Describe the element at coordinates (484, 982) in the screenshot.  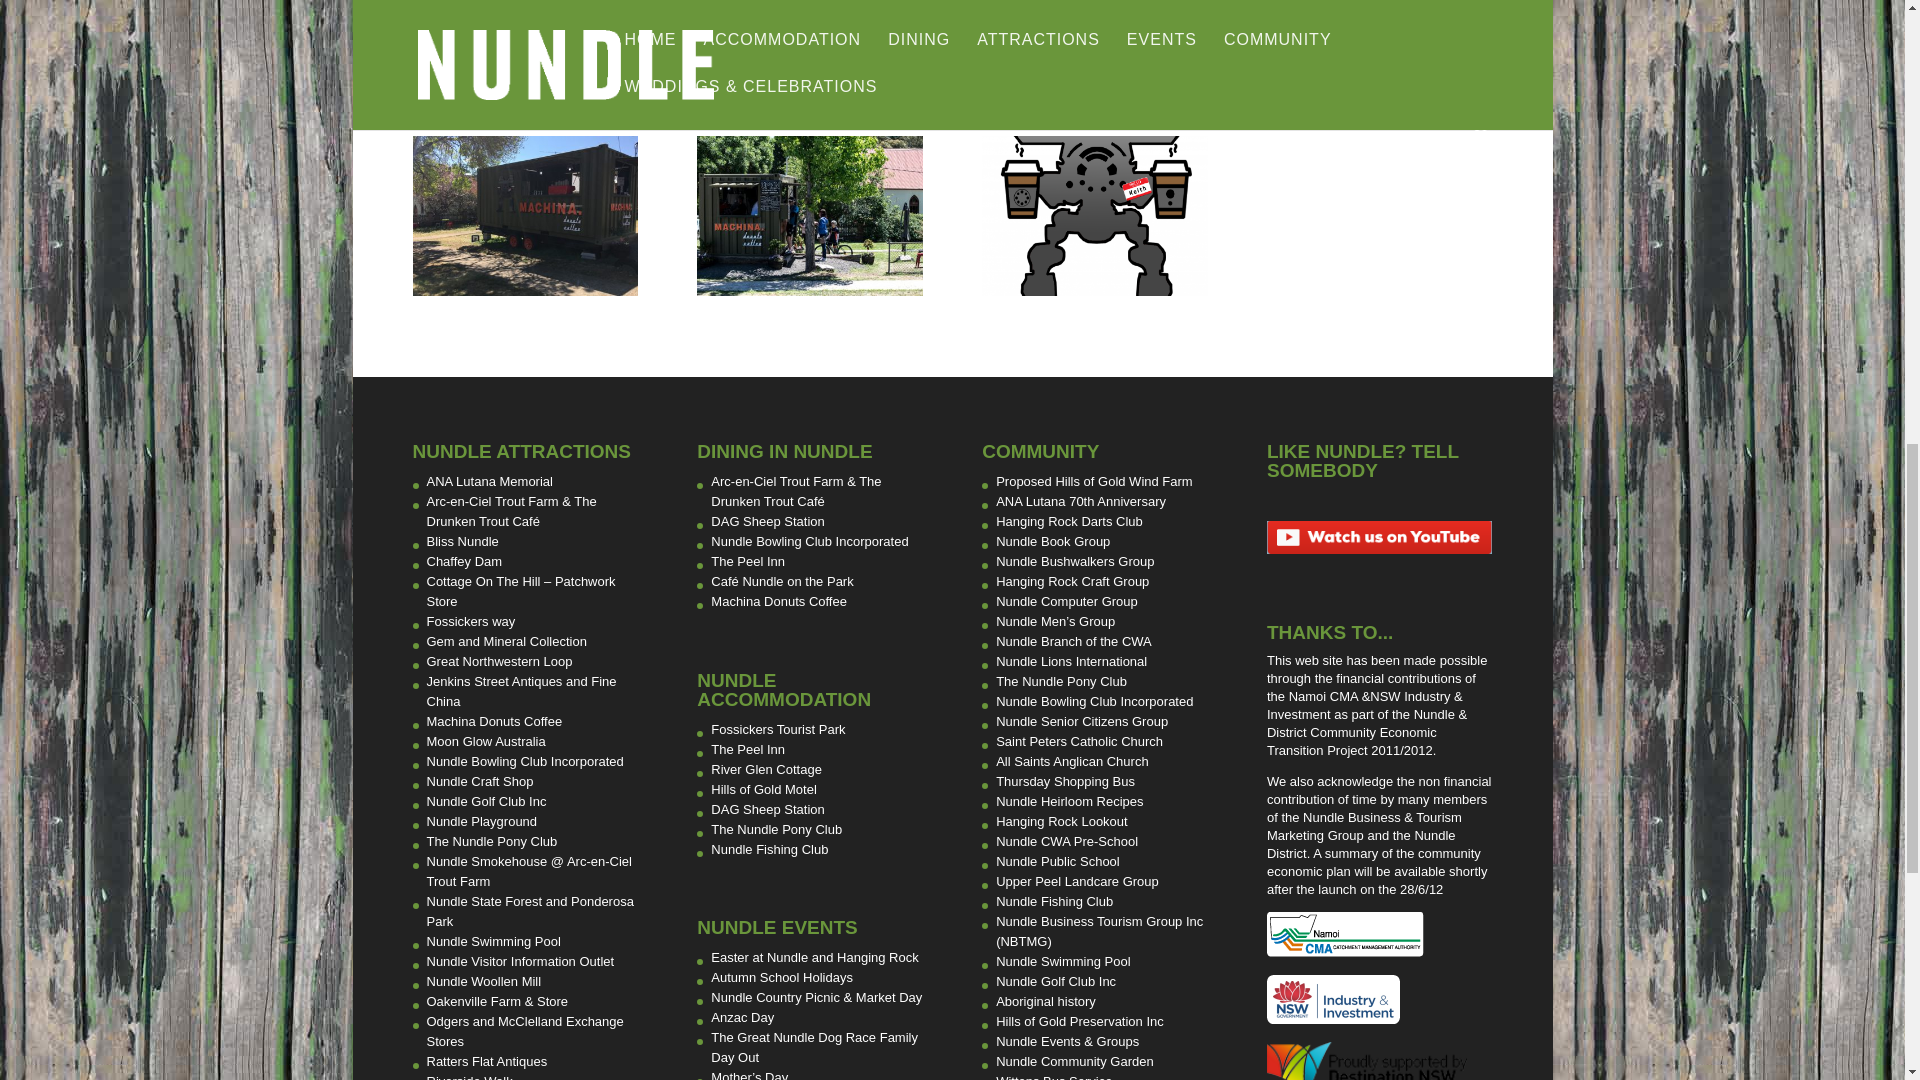
I see `Nundle Woollen Mill` at that location.